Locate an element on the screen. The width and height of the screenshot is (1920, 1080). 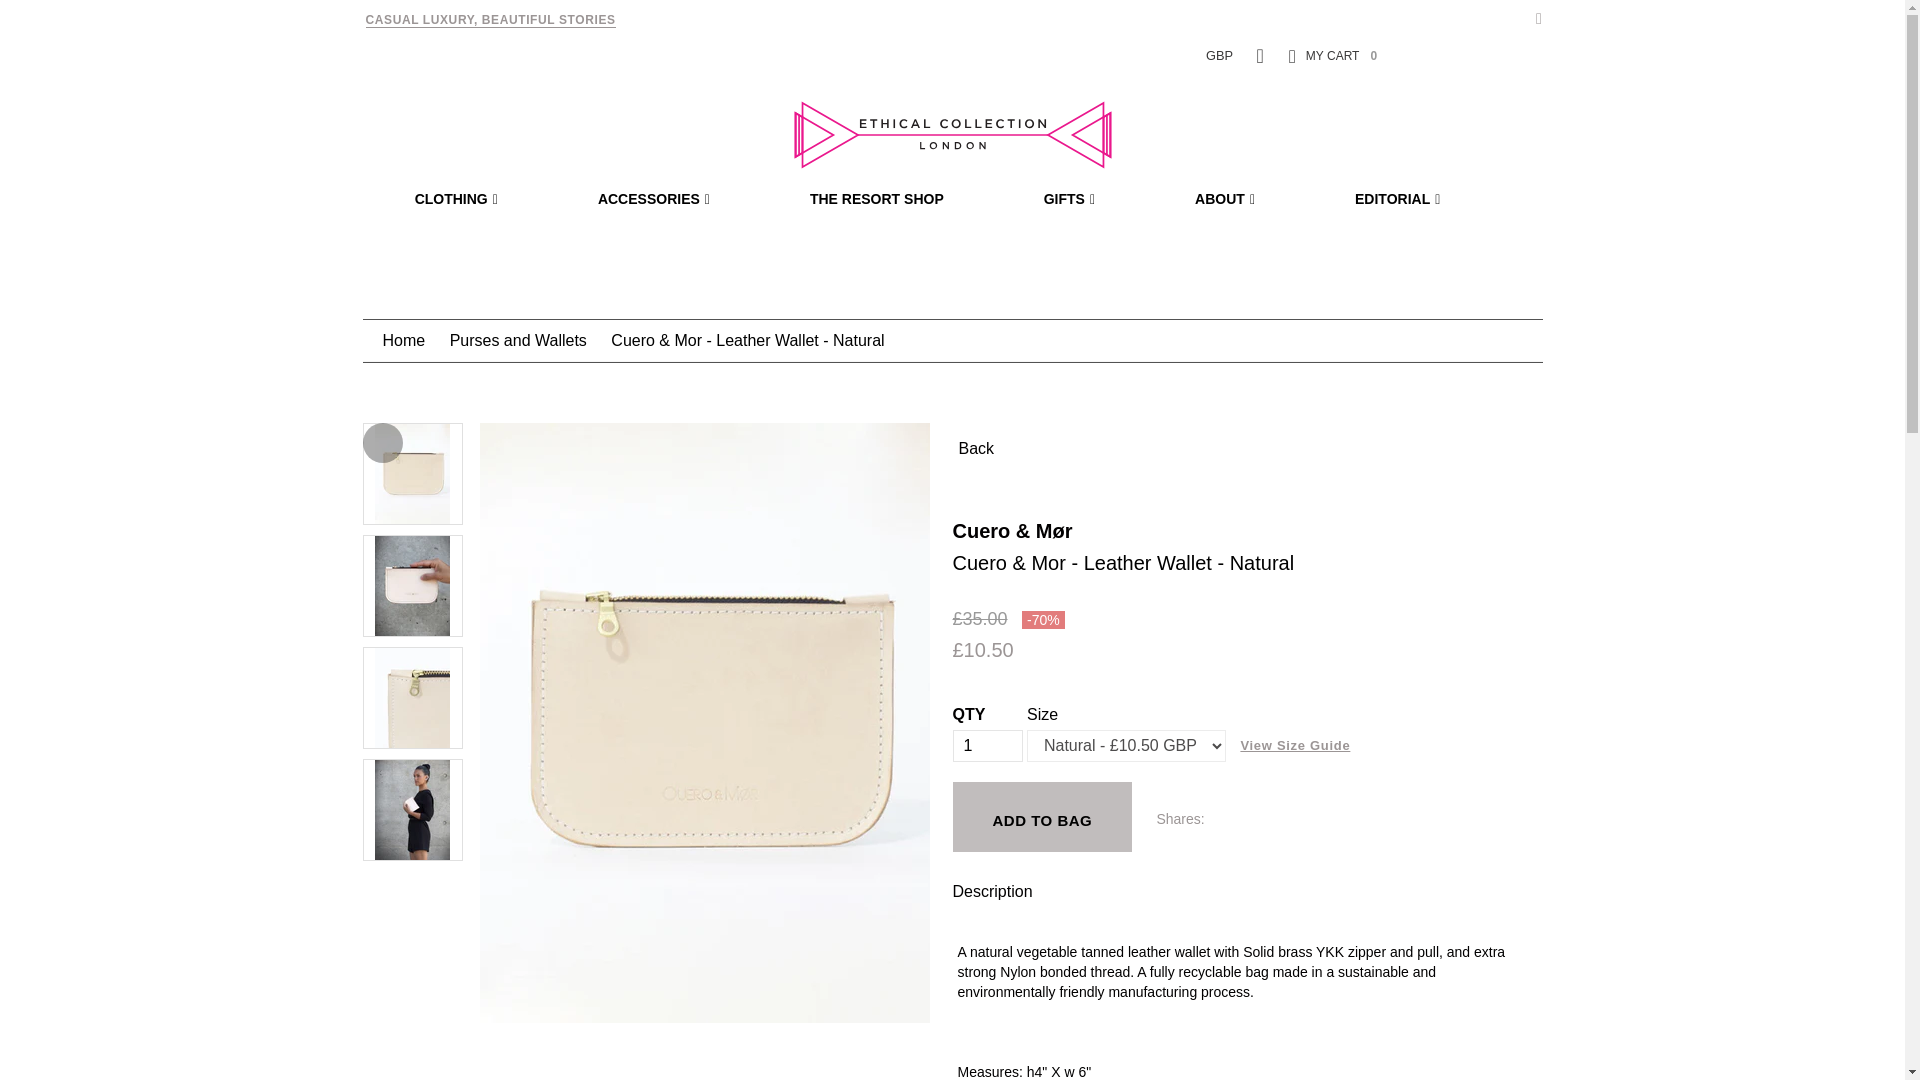
Purses and Wallets is located at coordinates (518, 340).